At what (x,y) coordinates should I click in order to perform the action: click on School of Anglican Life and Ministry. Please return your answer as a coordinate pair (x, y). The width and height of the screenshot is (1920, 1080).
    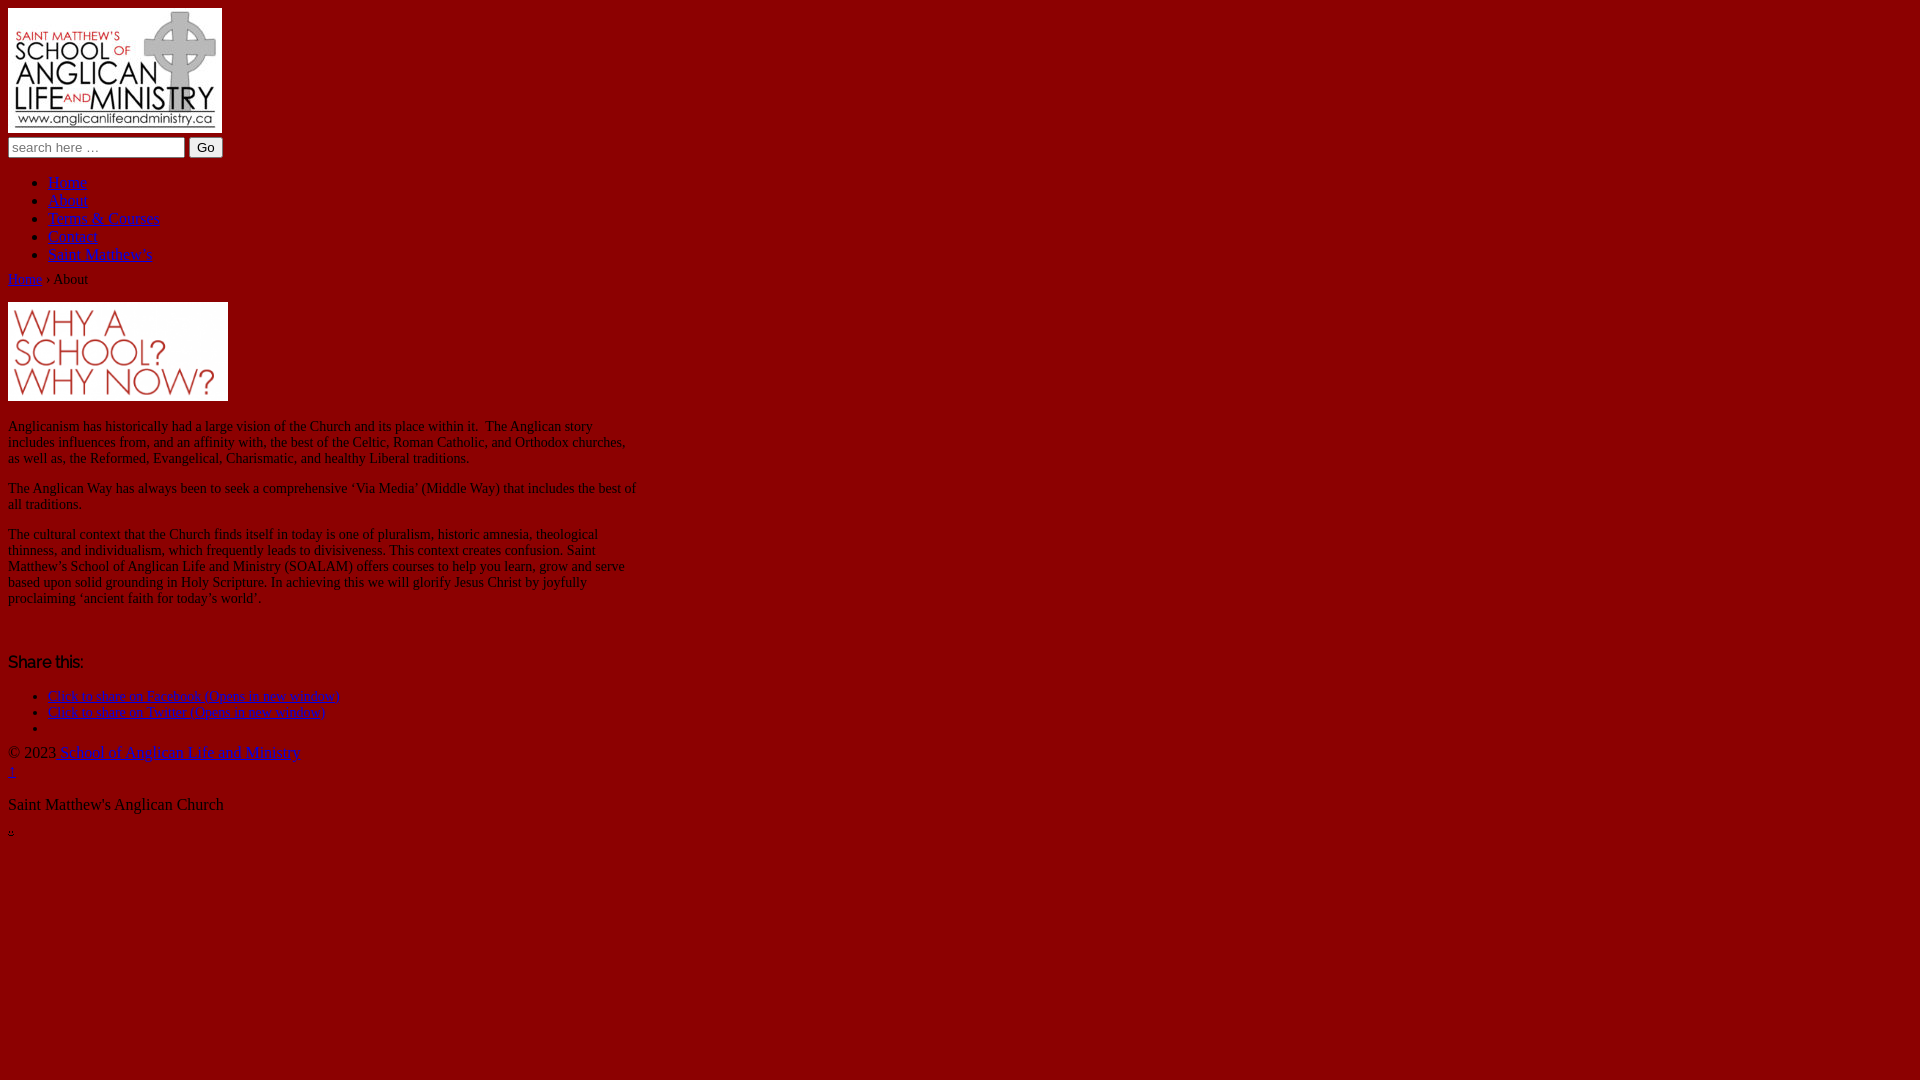
    Looking at the image, I should click on (178, 752).